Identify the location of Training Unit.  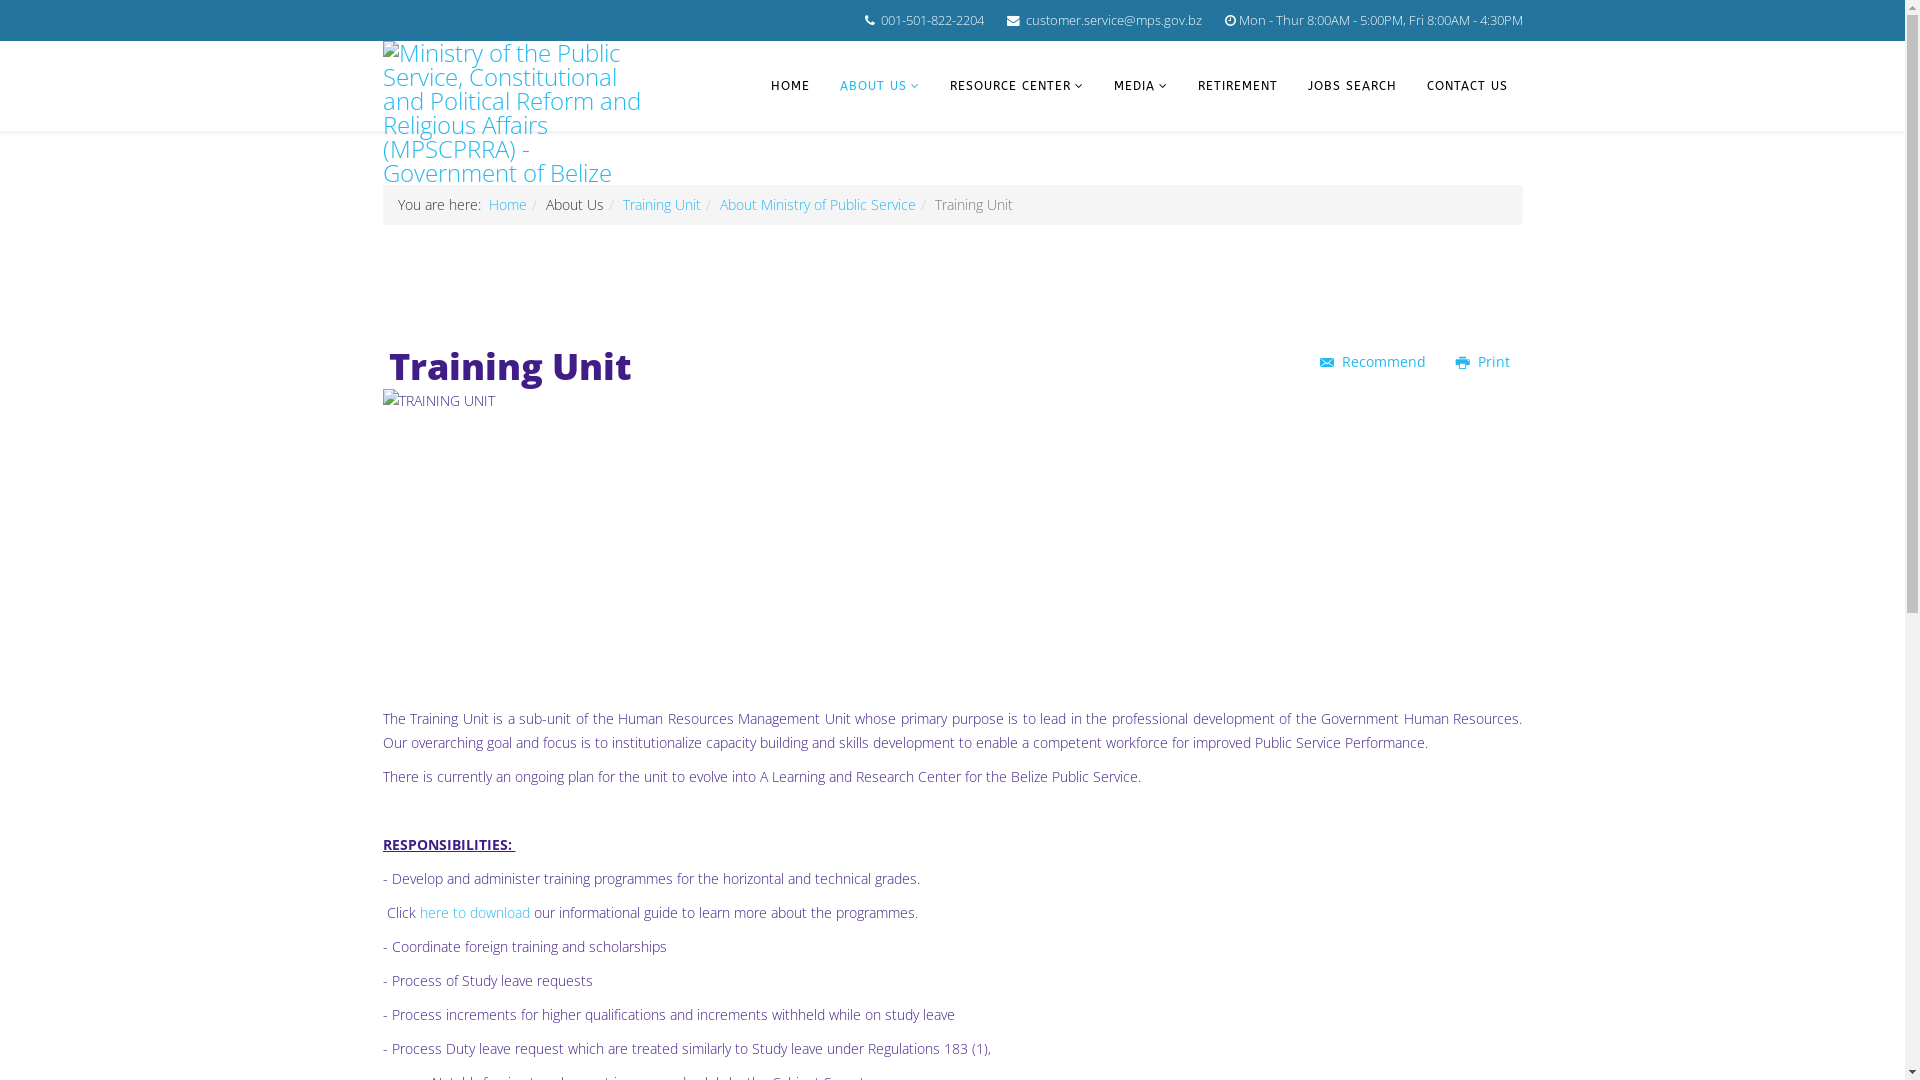
(661, 204).